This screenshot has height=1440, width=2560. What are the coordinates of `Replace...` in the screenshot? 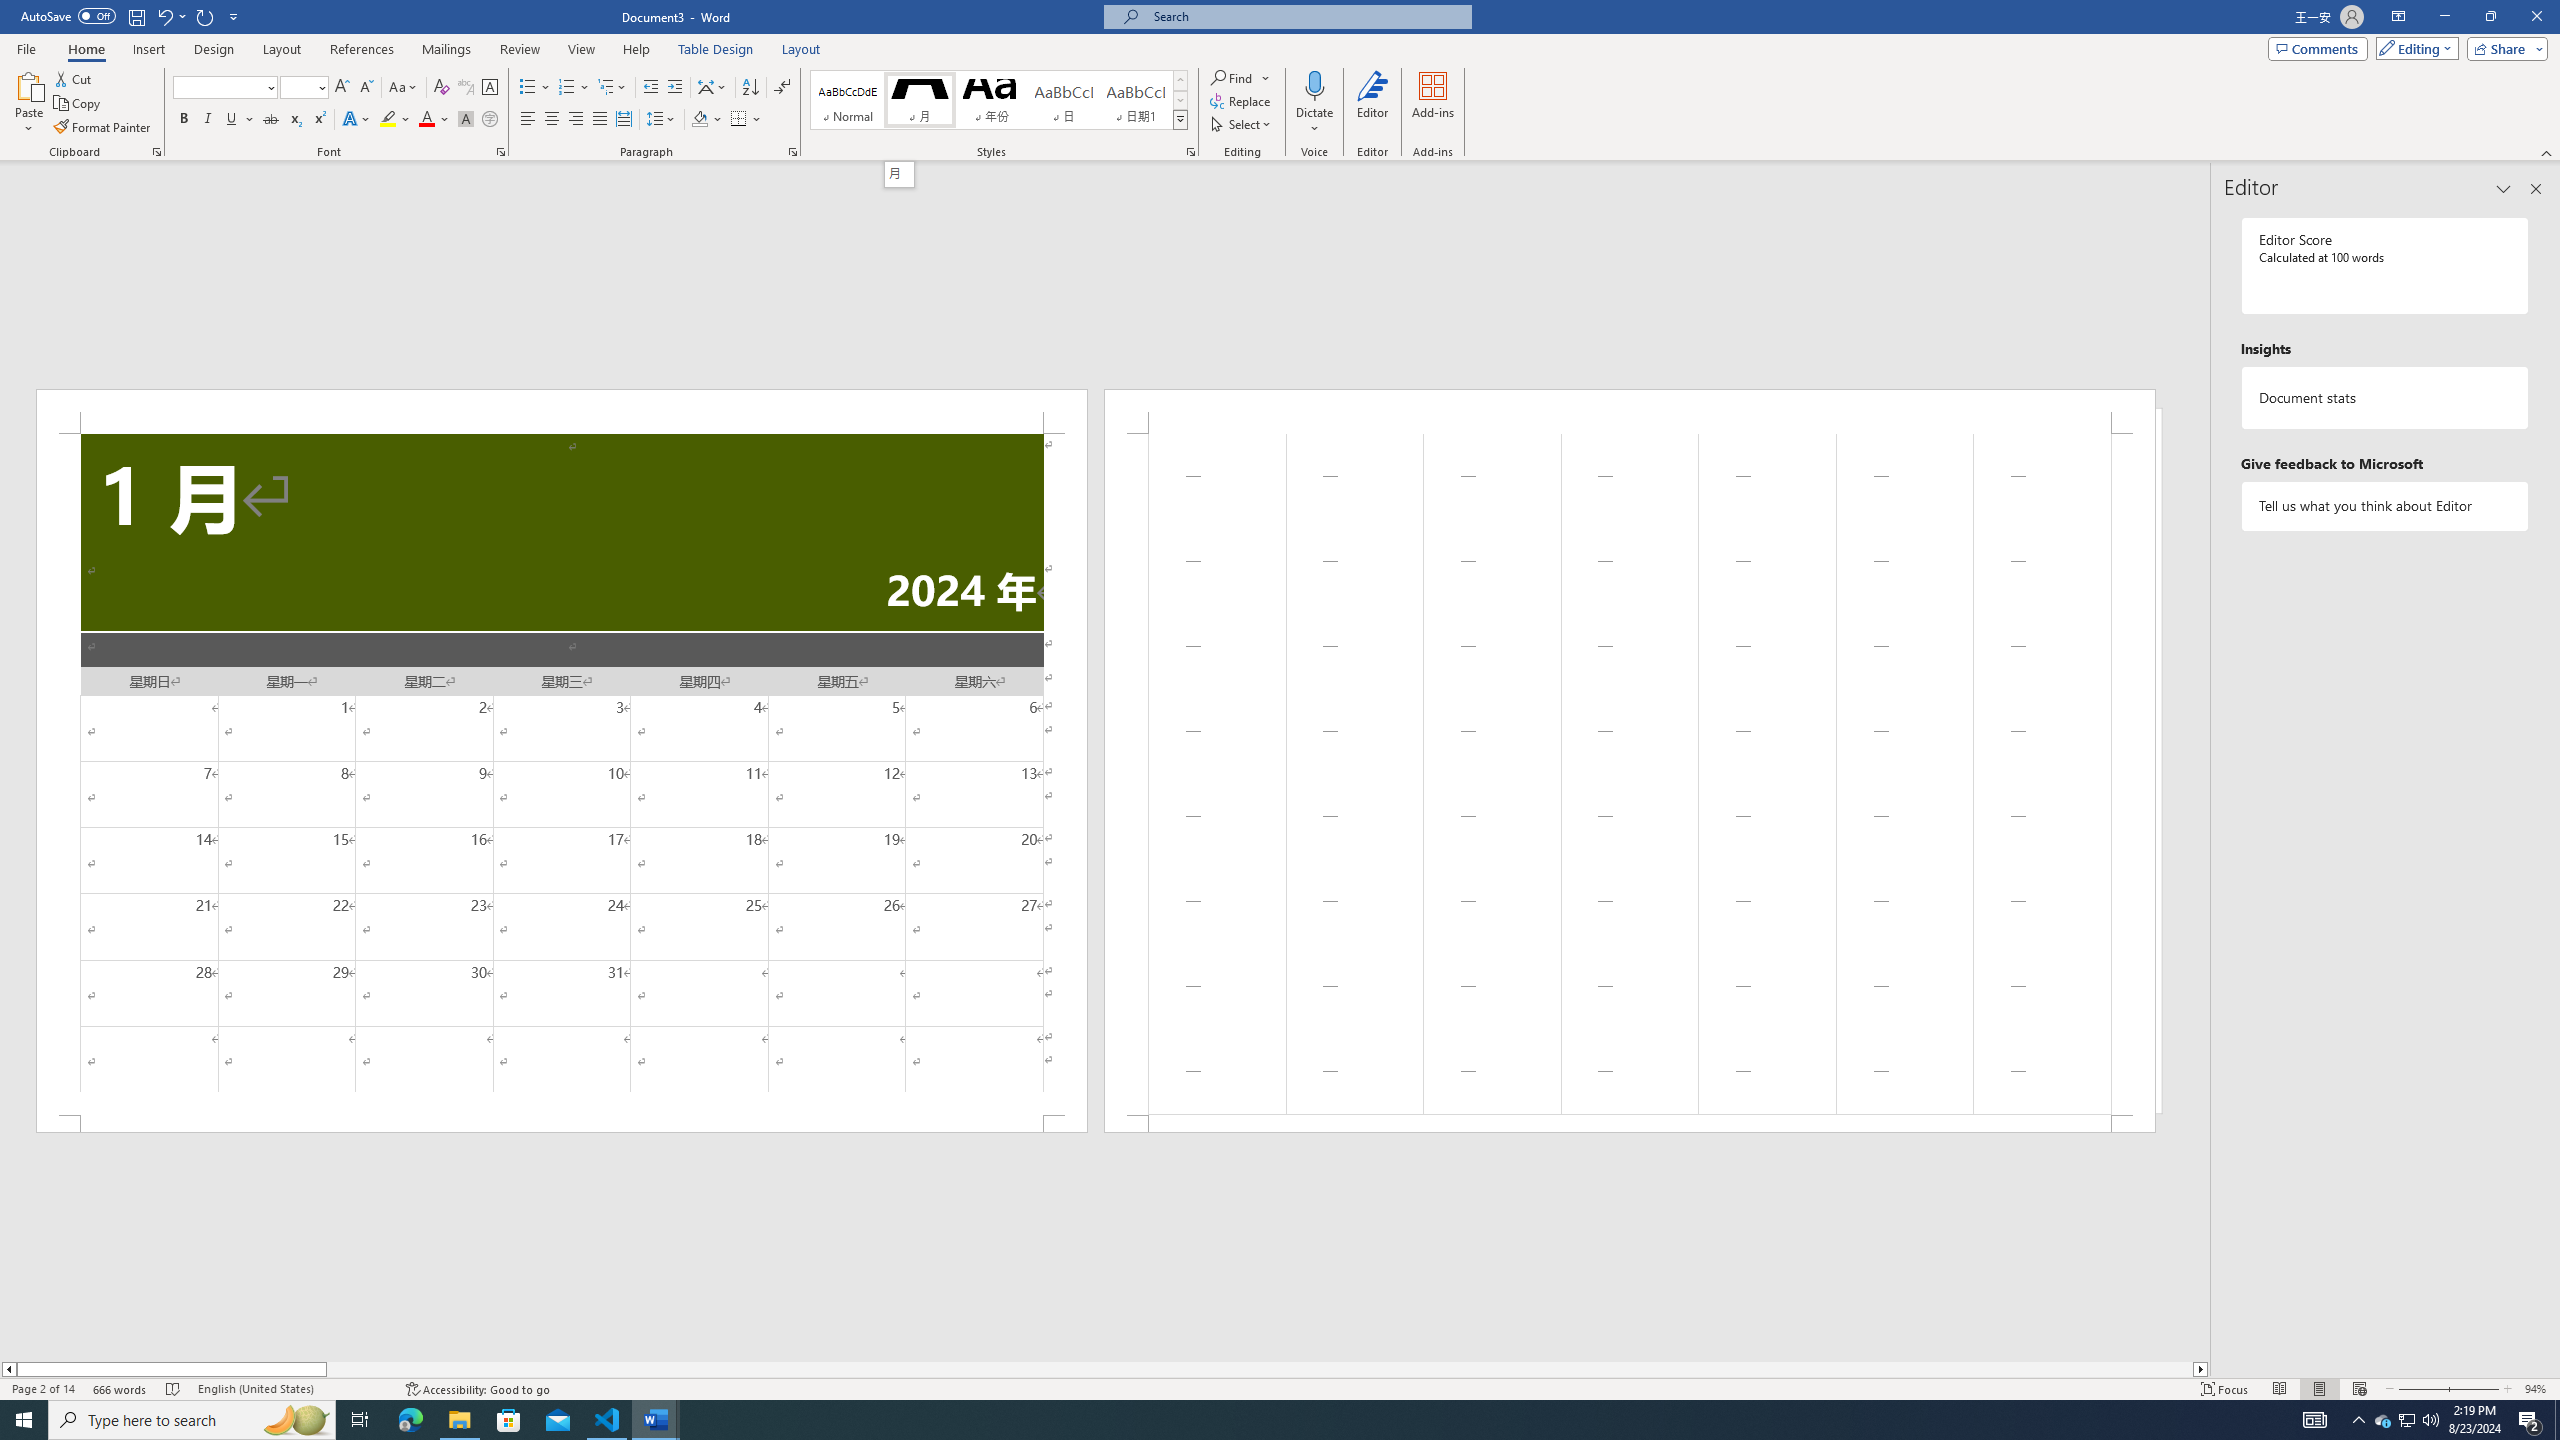 It's located at (1241, 100).